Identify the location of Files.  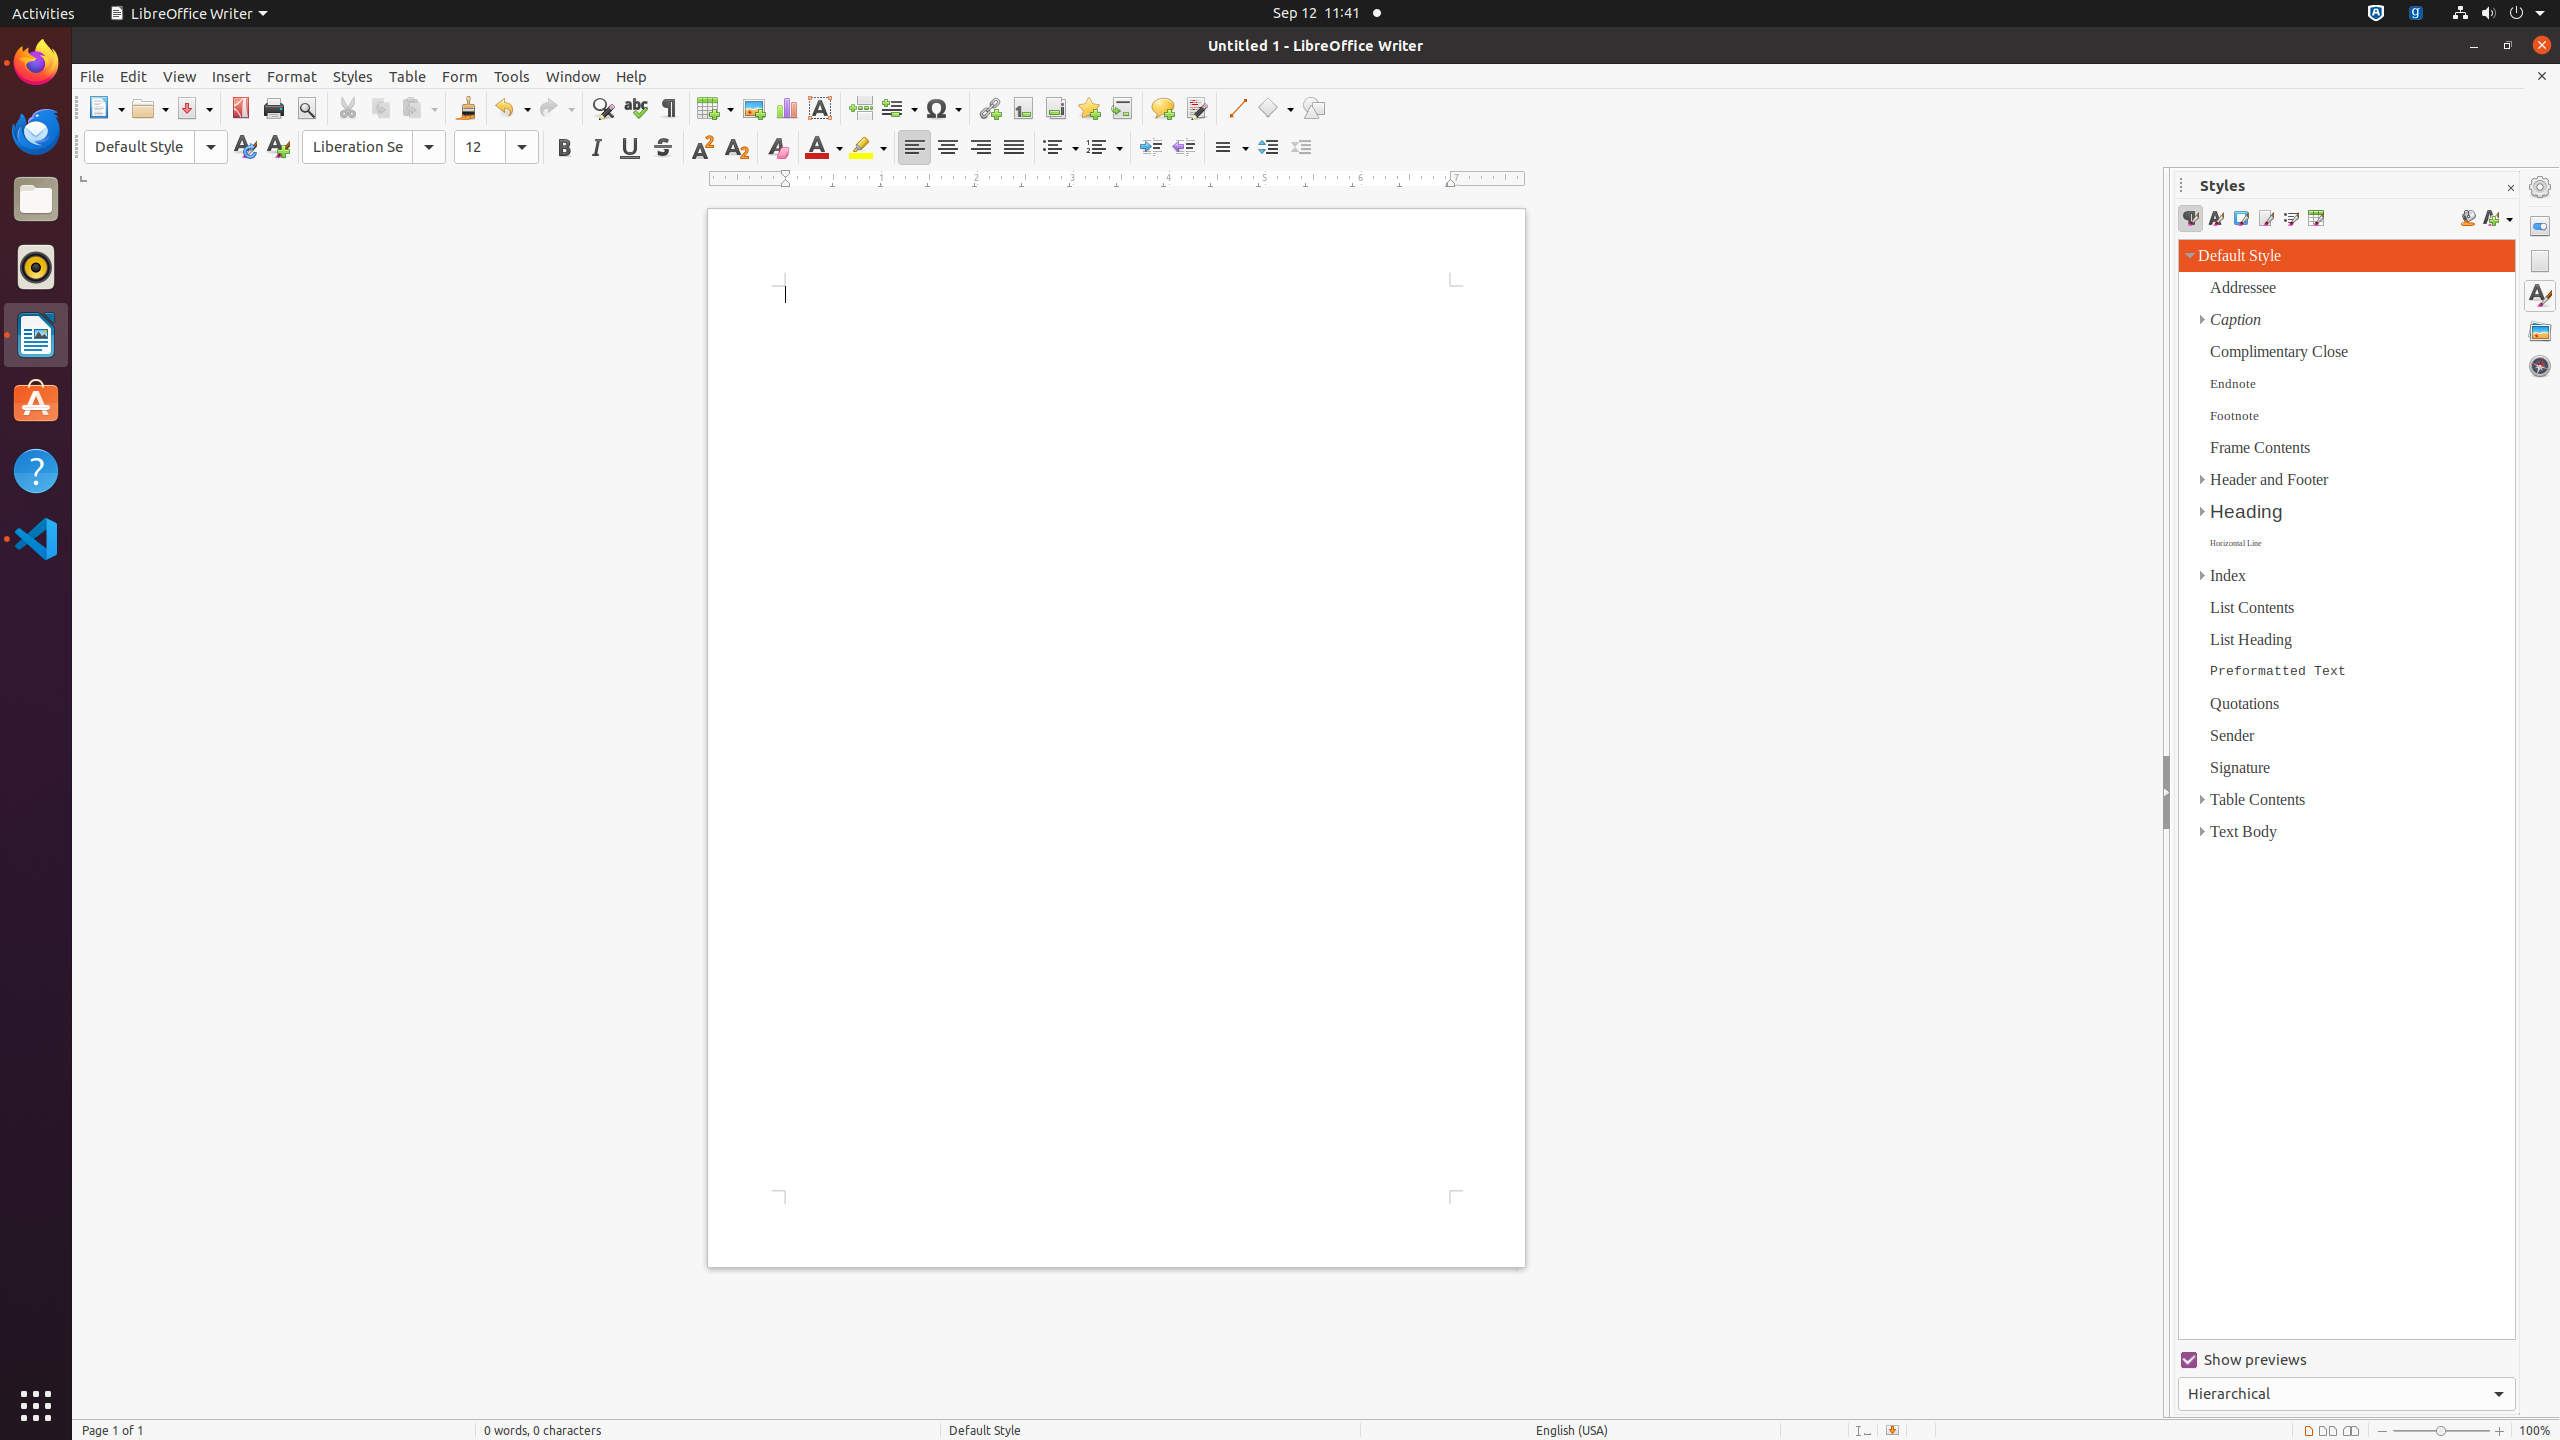
(36, 200).